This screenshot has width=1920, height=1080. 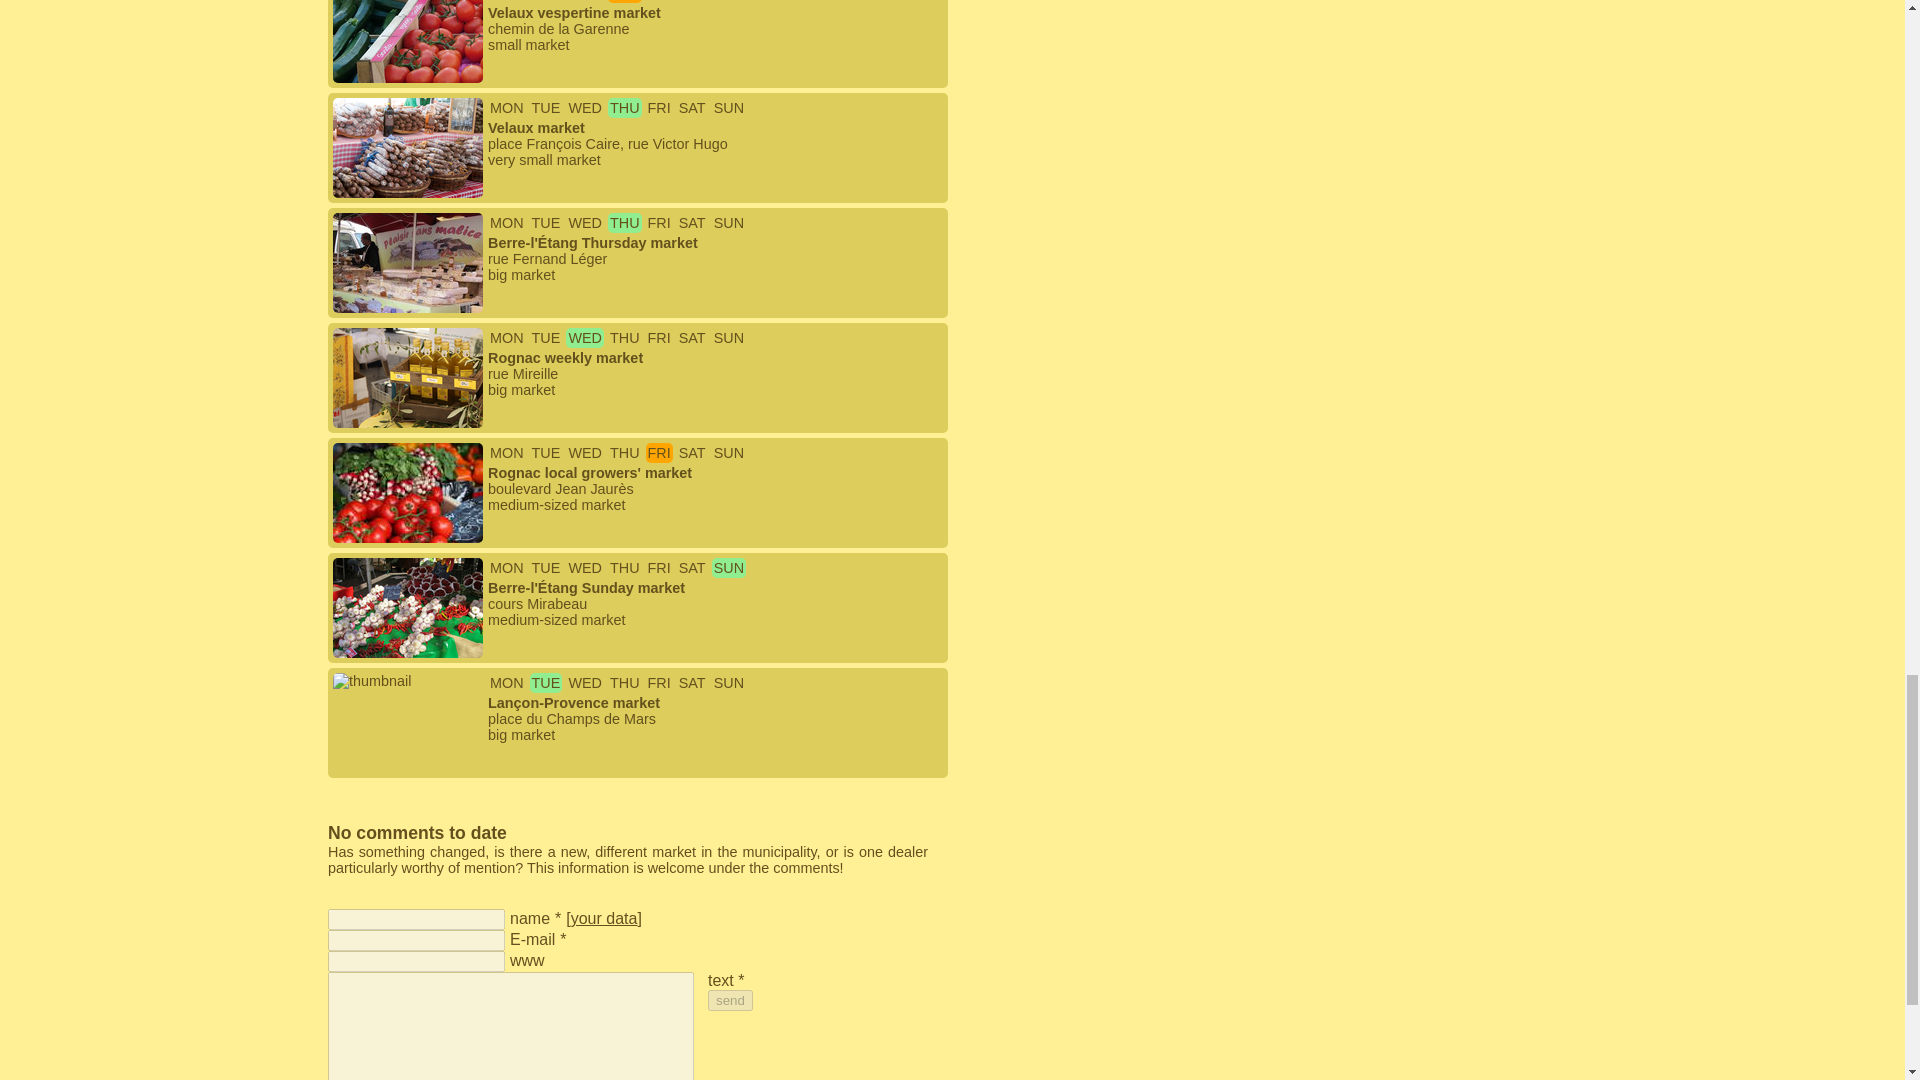 What do you see at coordinates (604, 918) in the screenshot?
I see `your data` at bounding box center [604, 918].